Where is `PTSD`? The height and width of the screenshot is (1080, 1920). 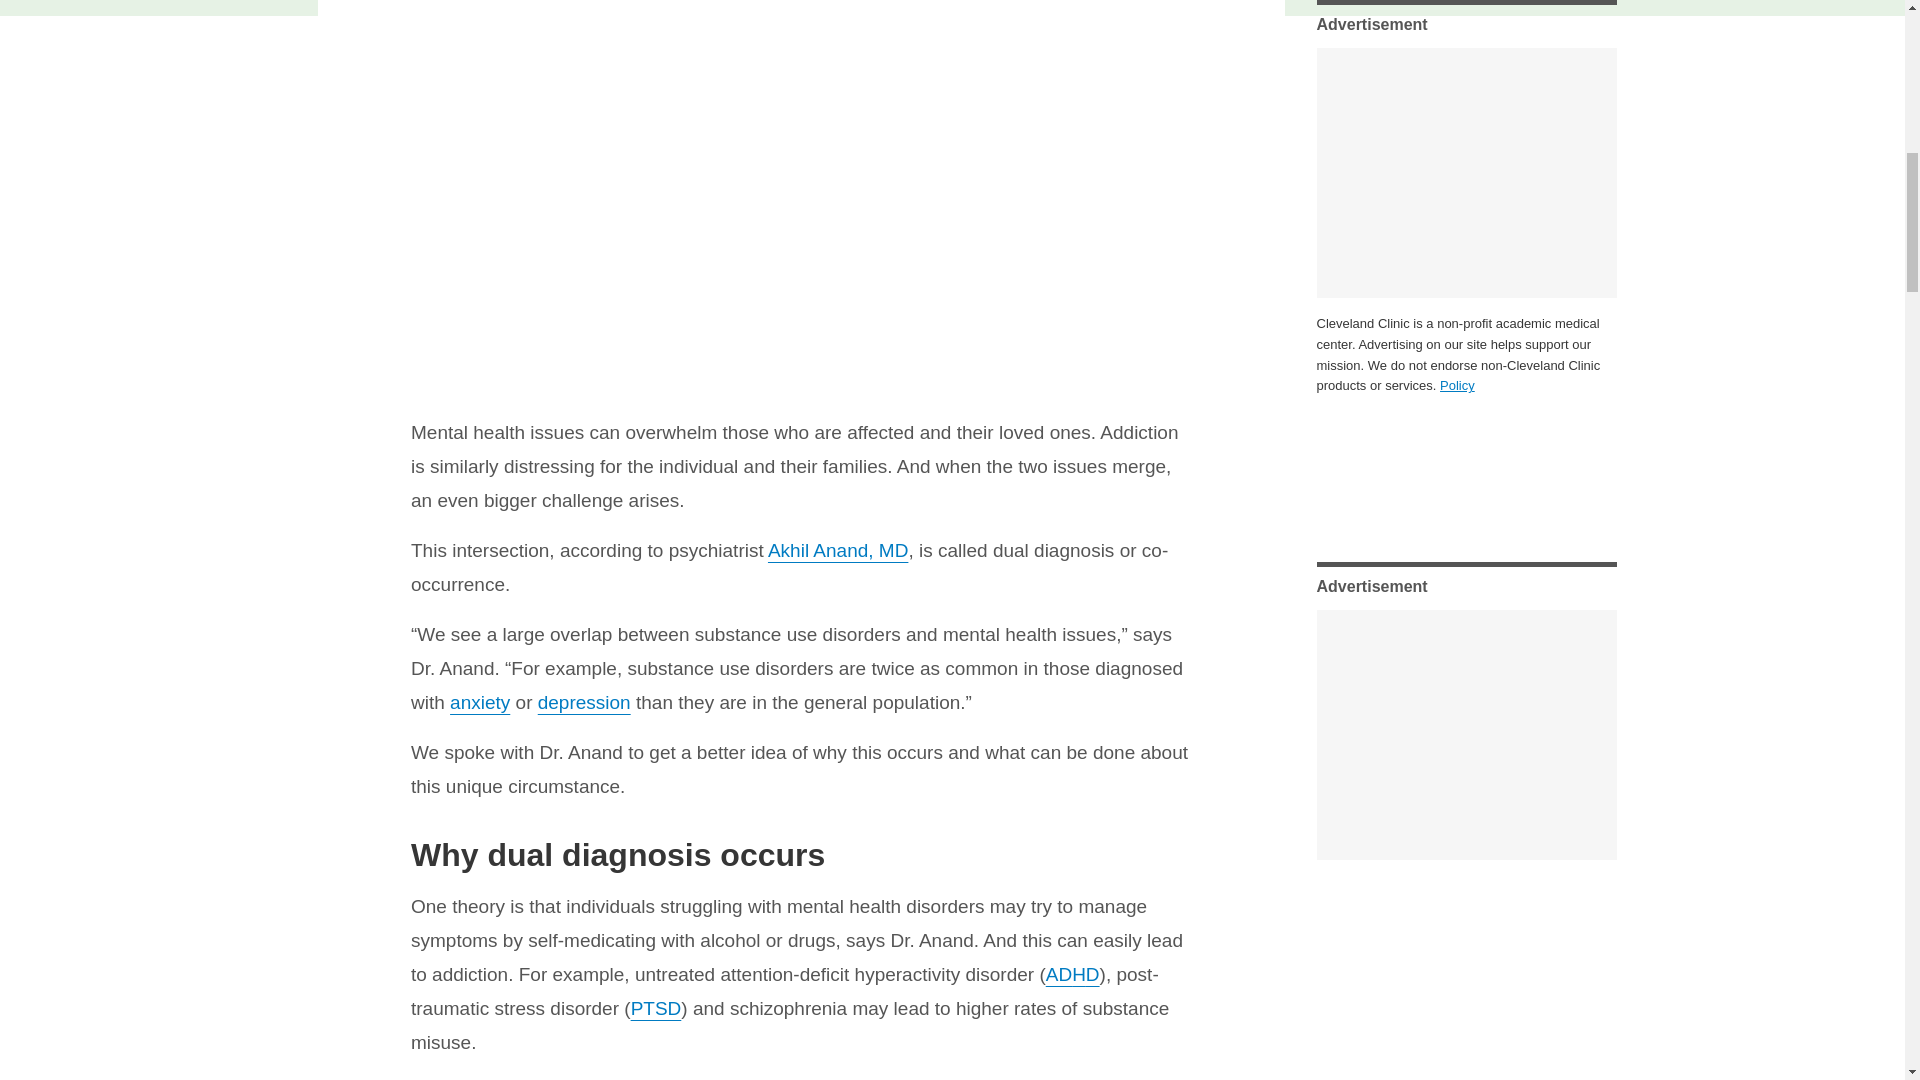
PTSD is located at coordinates (656, 1008).